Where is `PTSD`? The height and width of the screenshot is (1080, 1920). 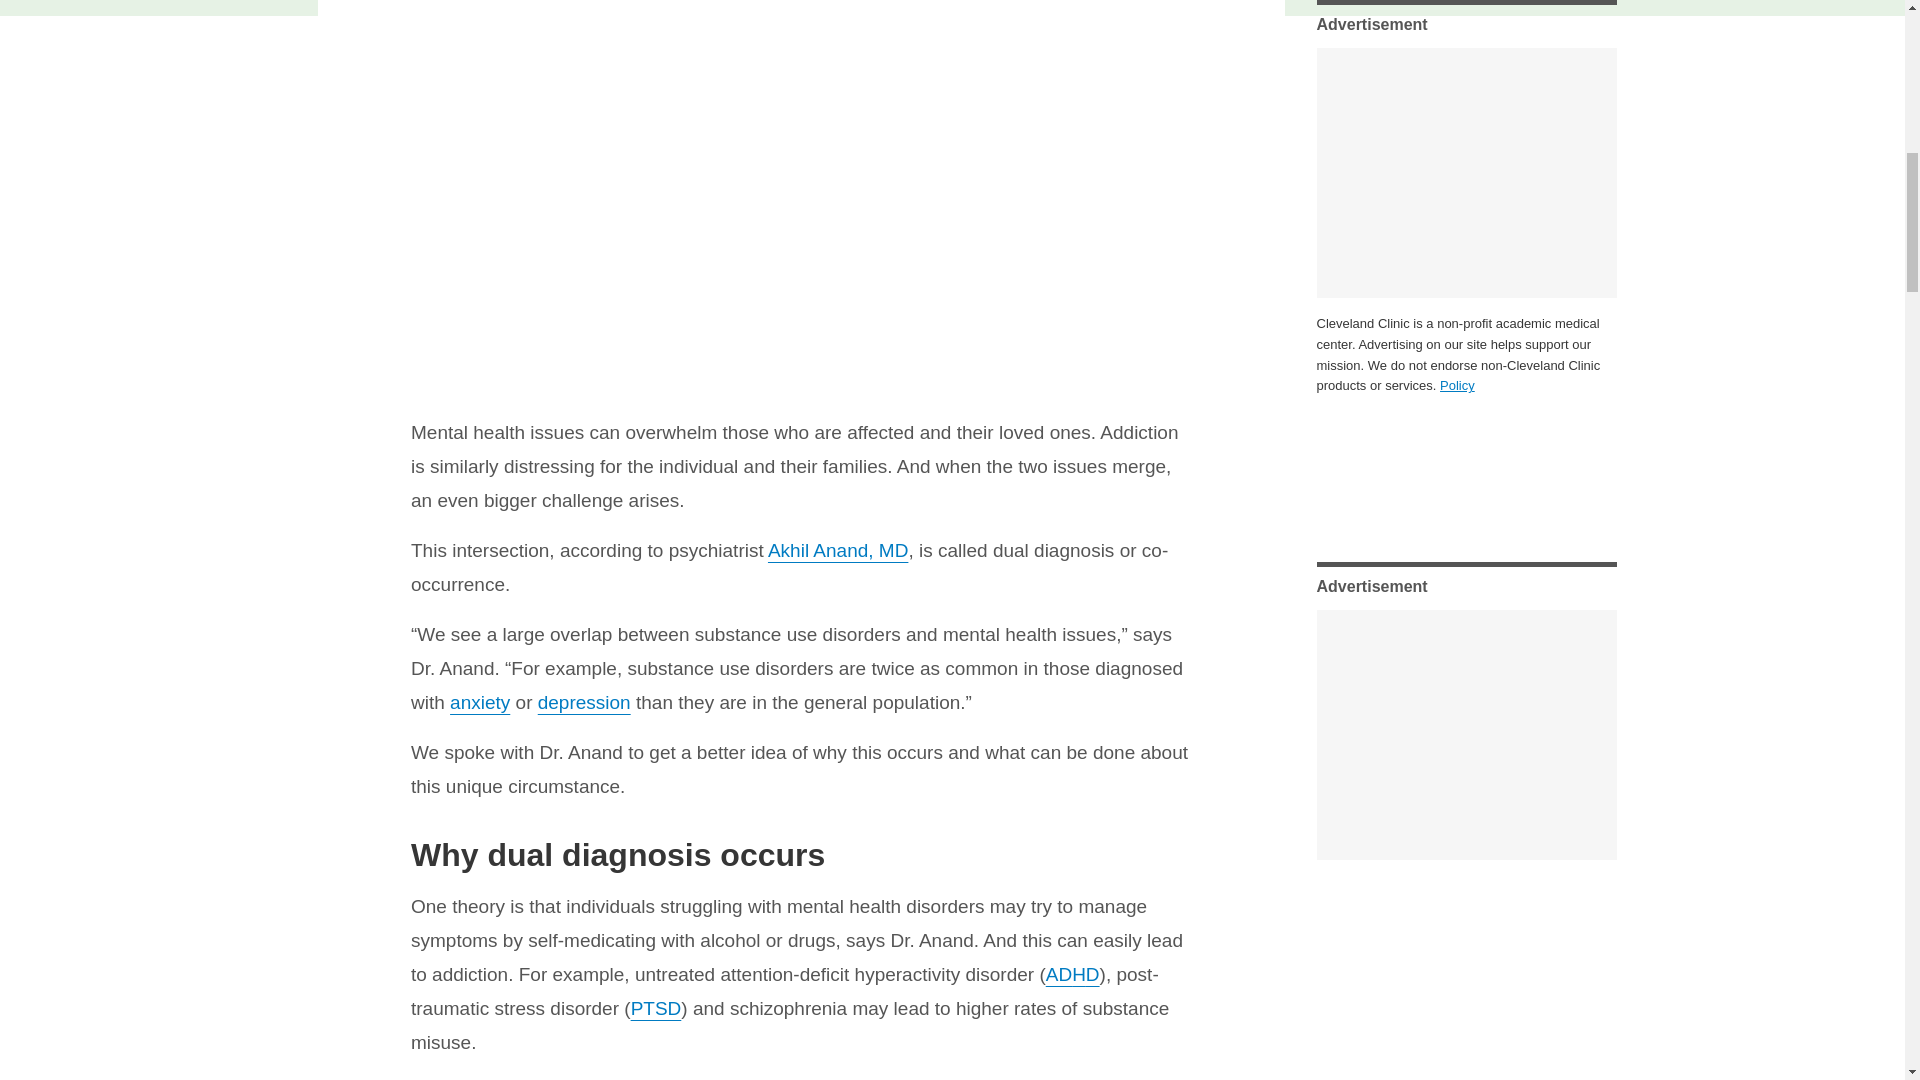
PTSD is located at coordinates (656, 1008).